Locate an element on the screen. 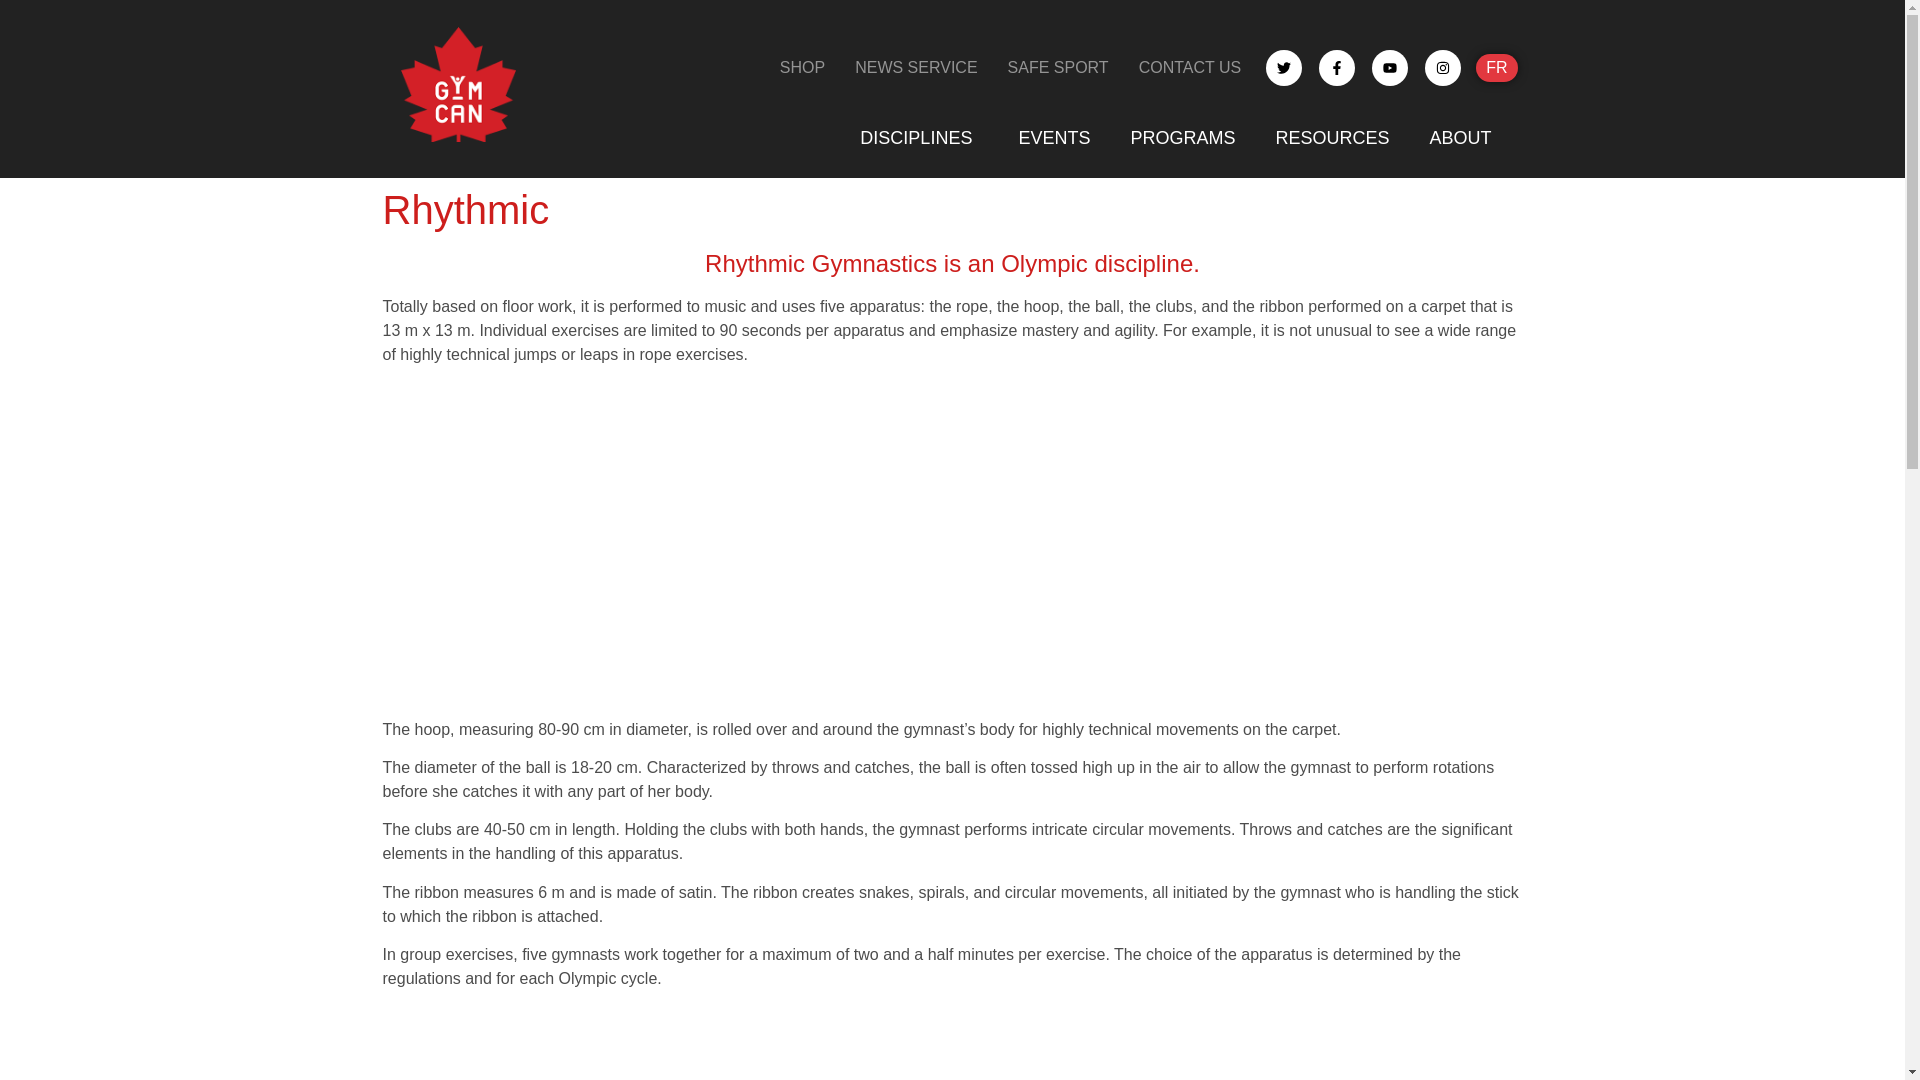 This screenshot has width=1920, height=1080. EVENTS is located at coordinates (1054, 138).